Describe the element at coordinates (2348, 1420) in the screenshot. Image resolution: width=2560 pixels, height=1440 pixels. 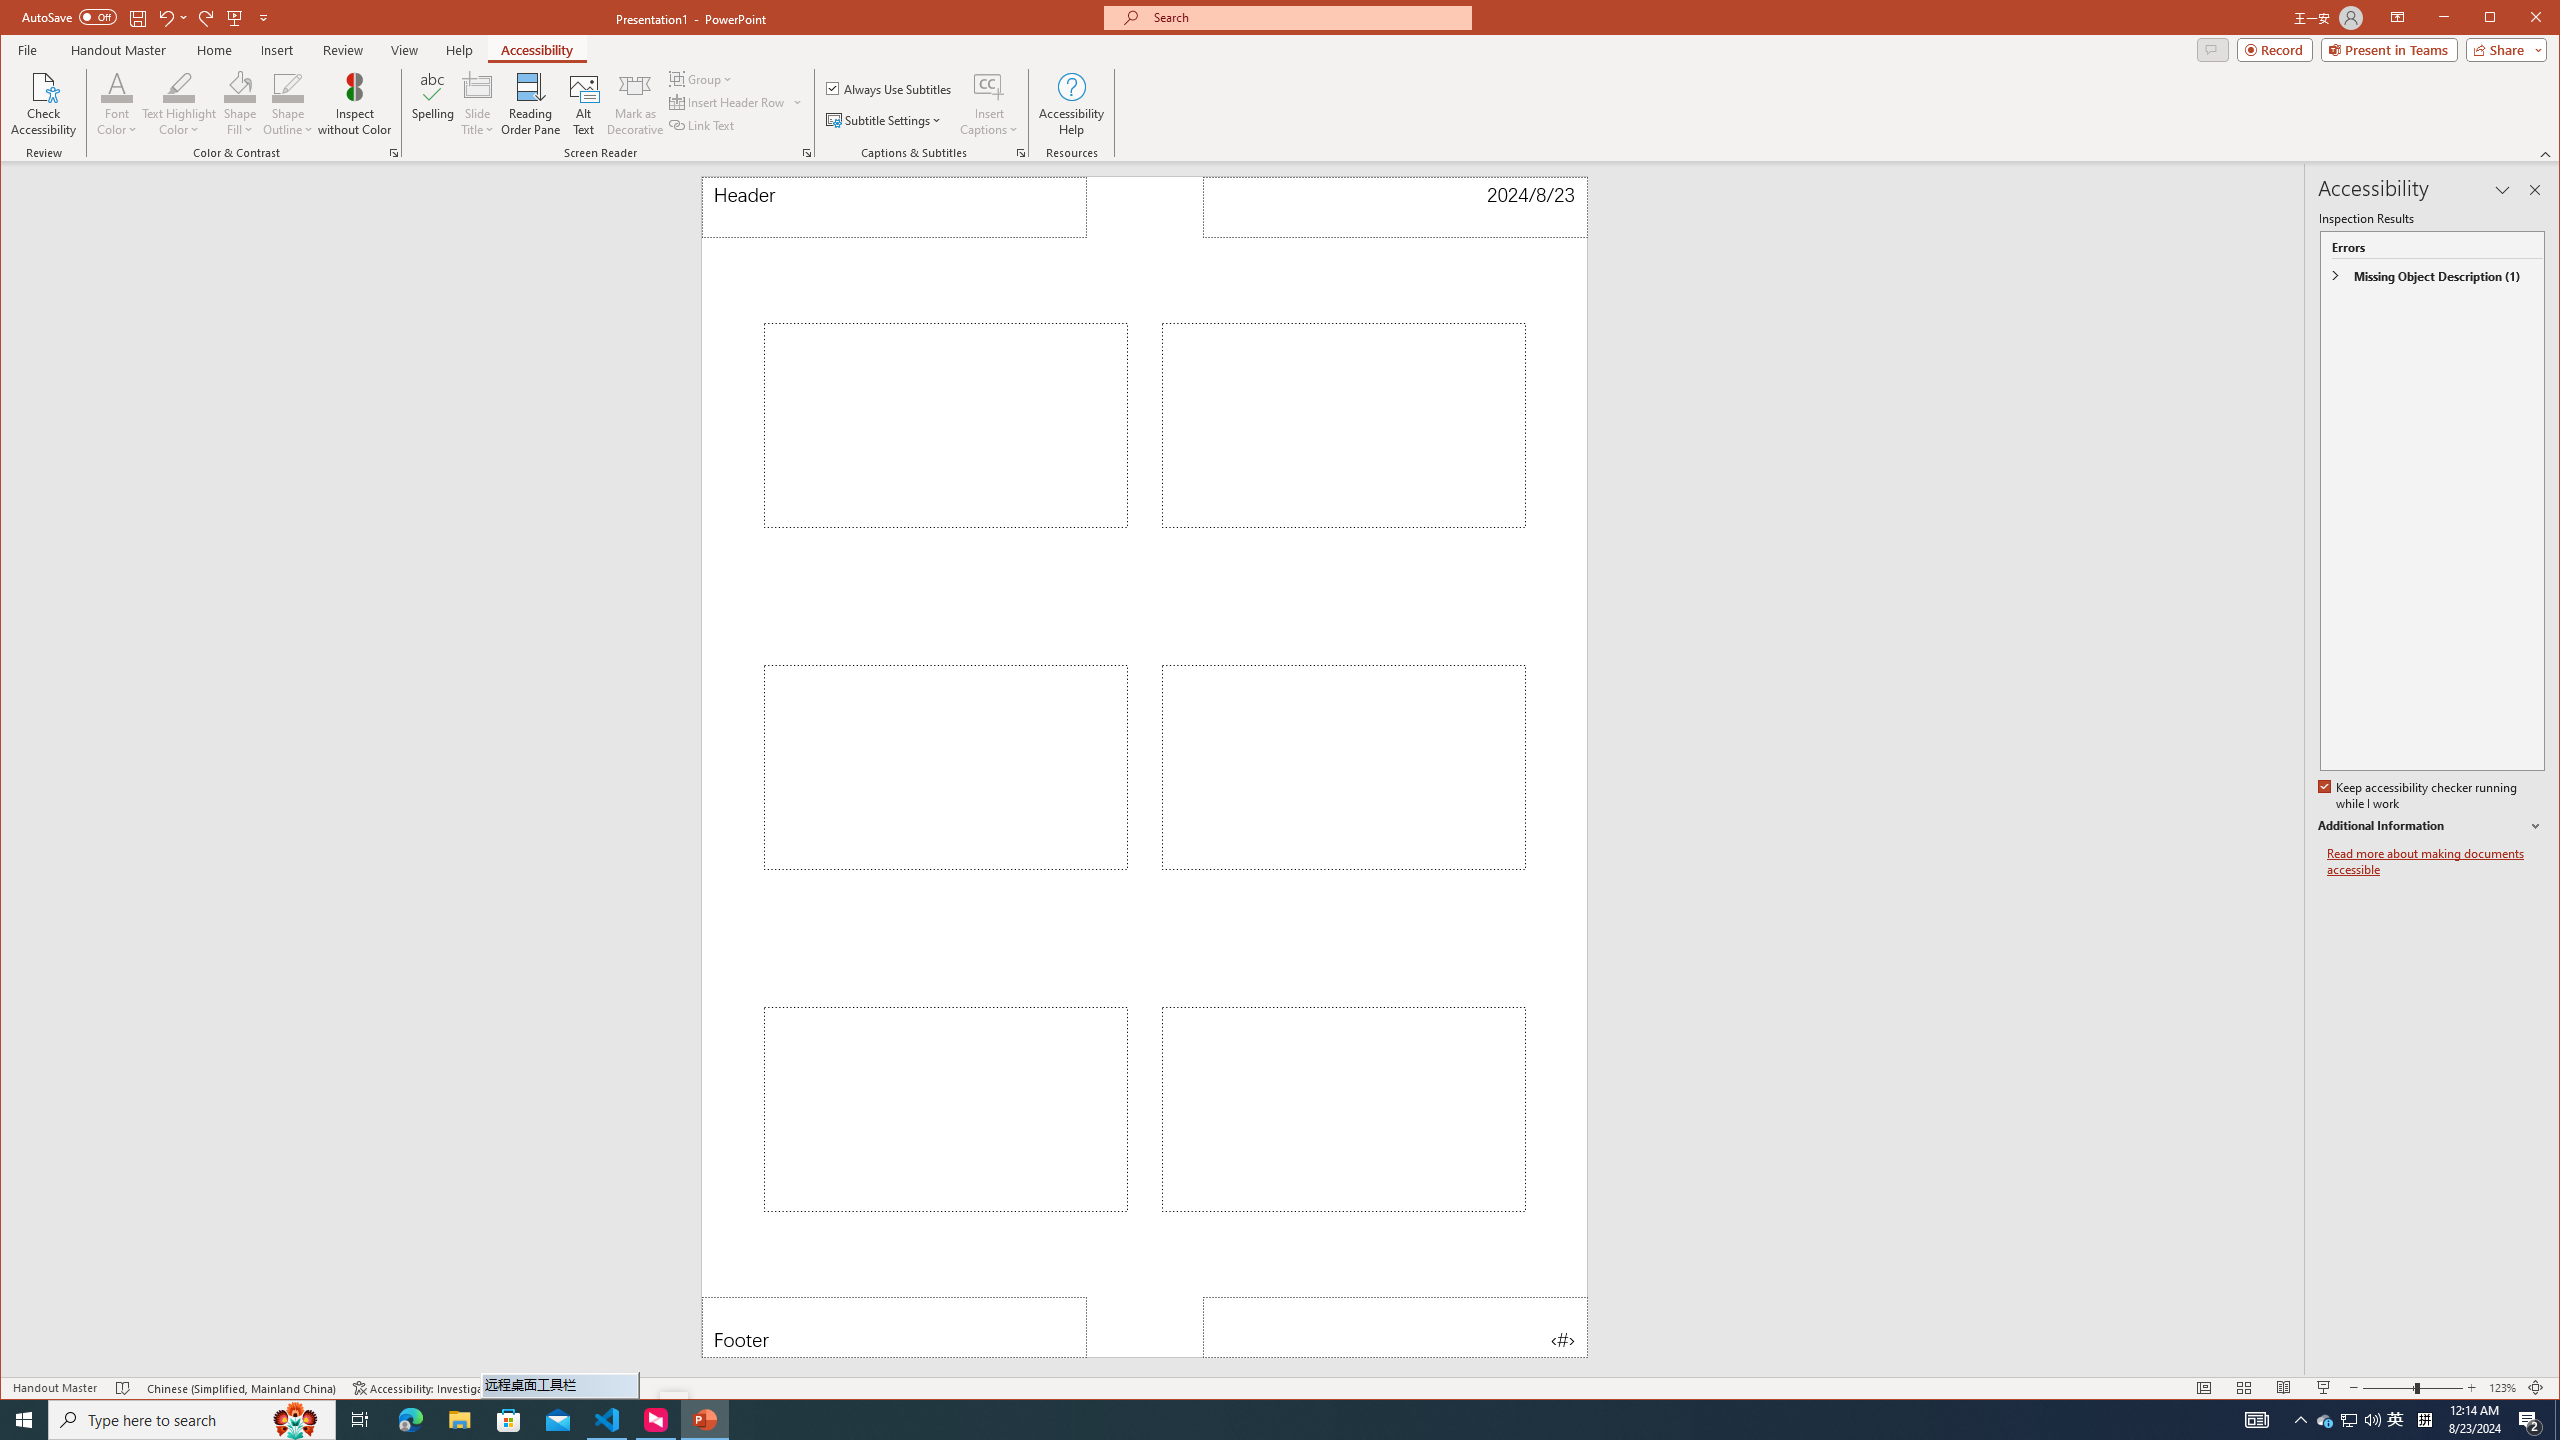
I see `Running applications` at that location.